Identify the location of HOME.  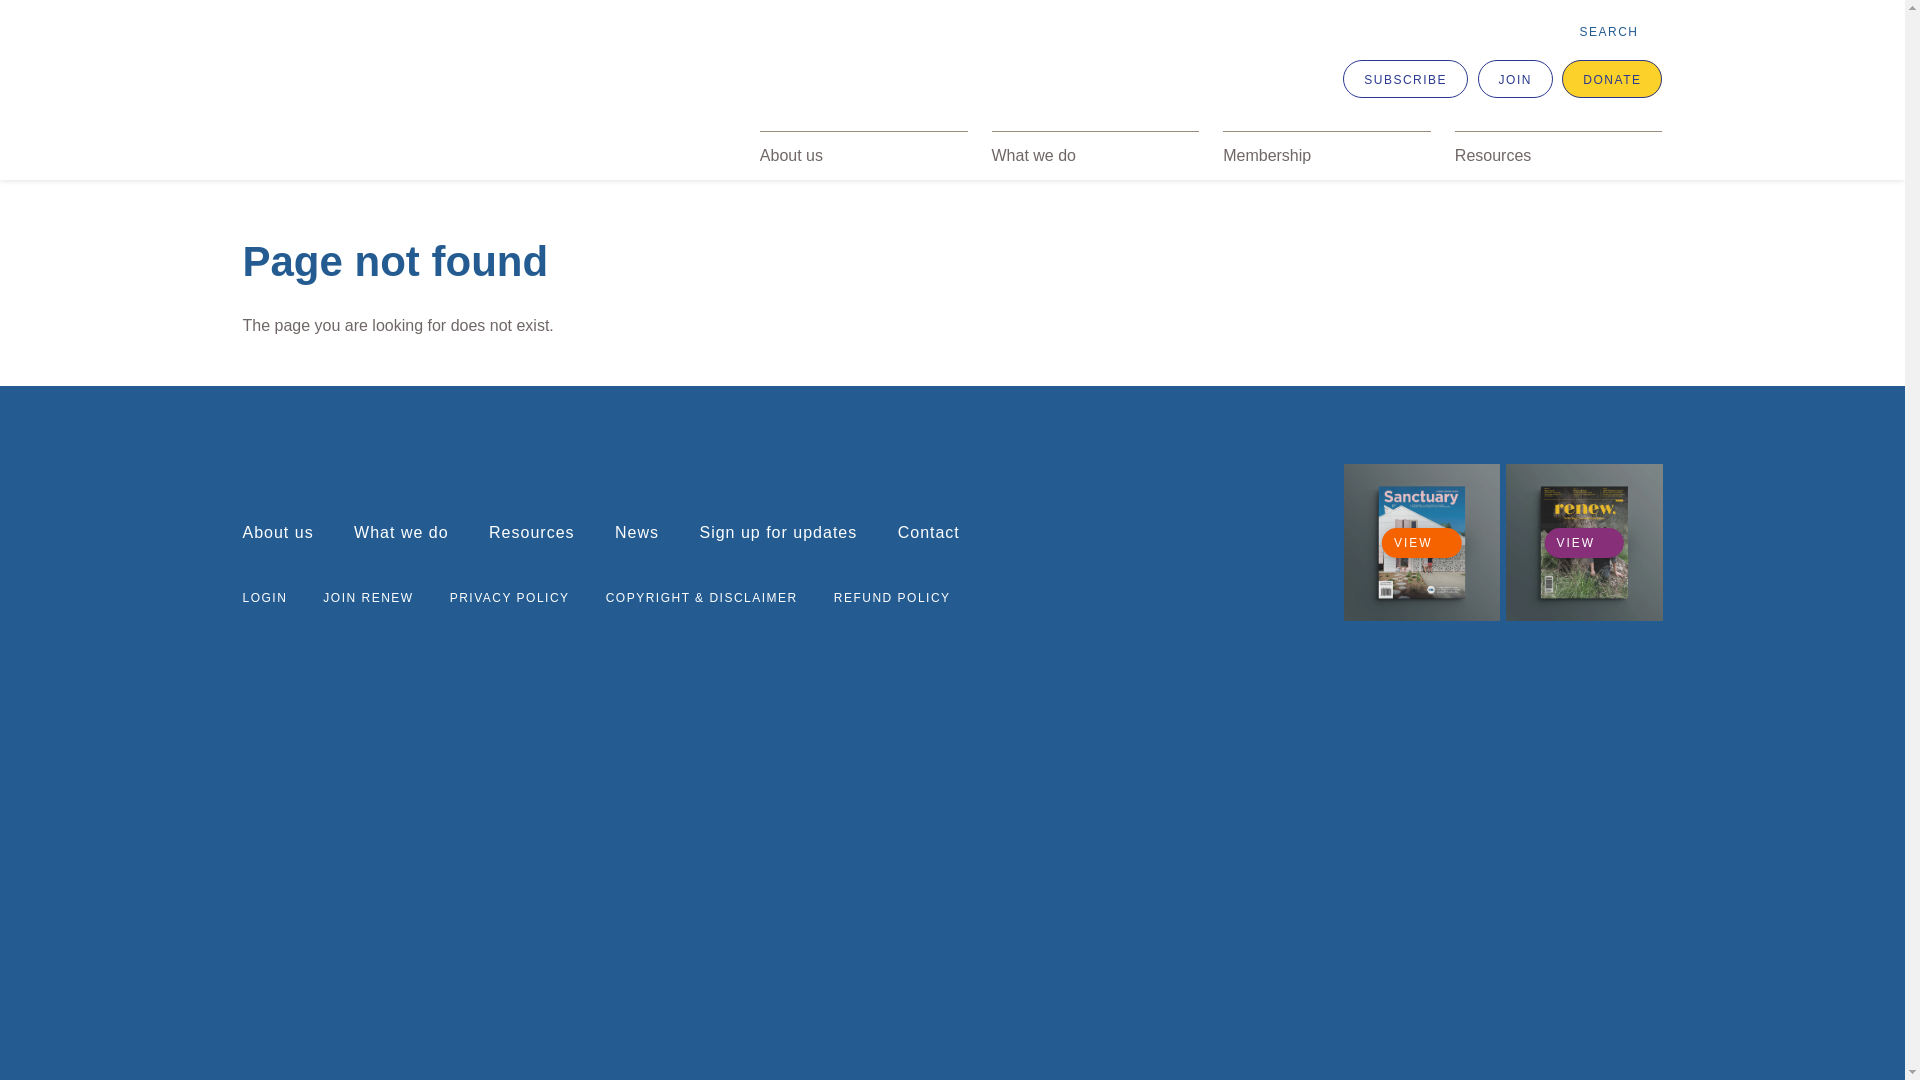
(266, 162).